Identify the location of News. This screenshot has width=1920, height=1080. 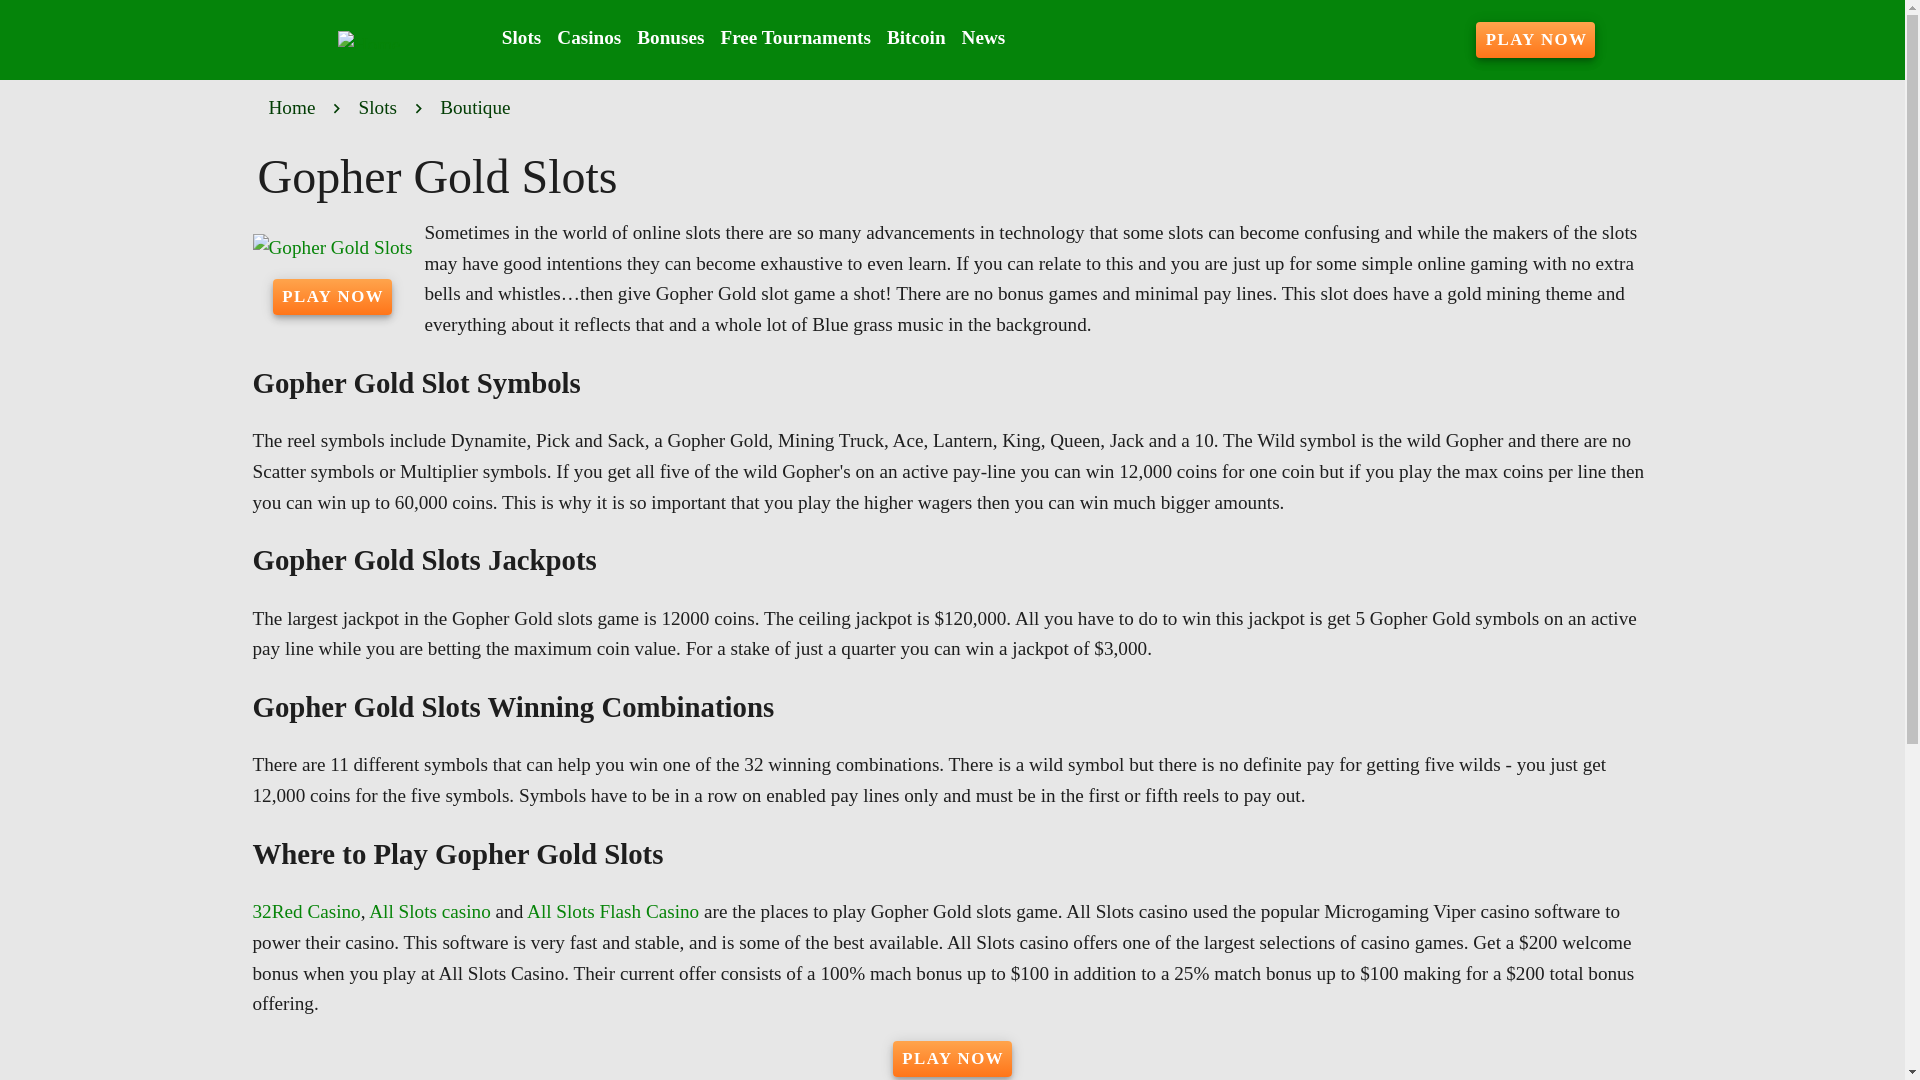
(984, 38).